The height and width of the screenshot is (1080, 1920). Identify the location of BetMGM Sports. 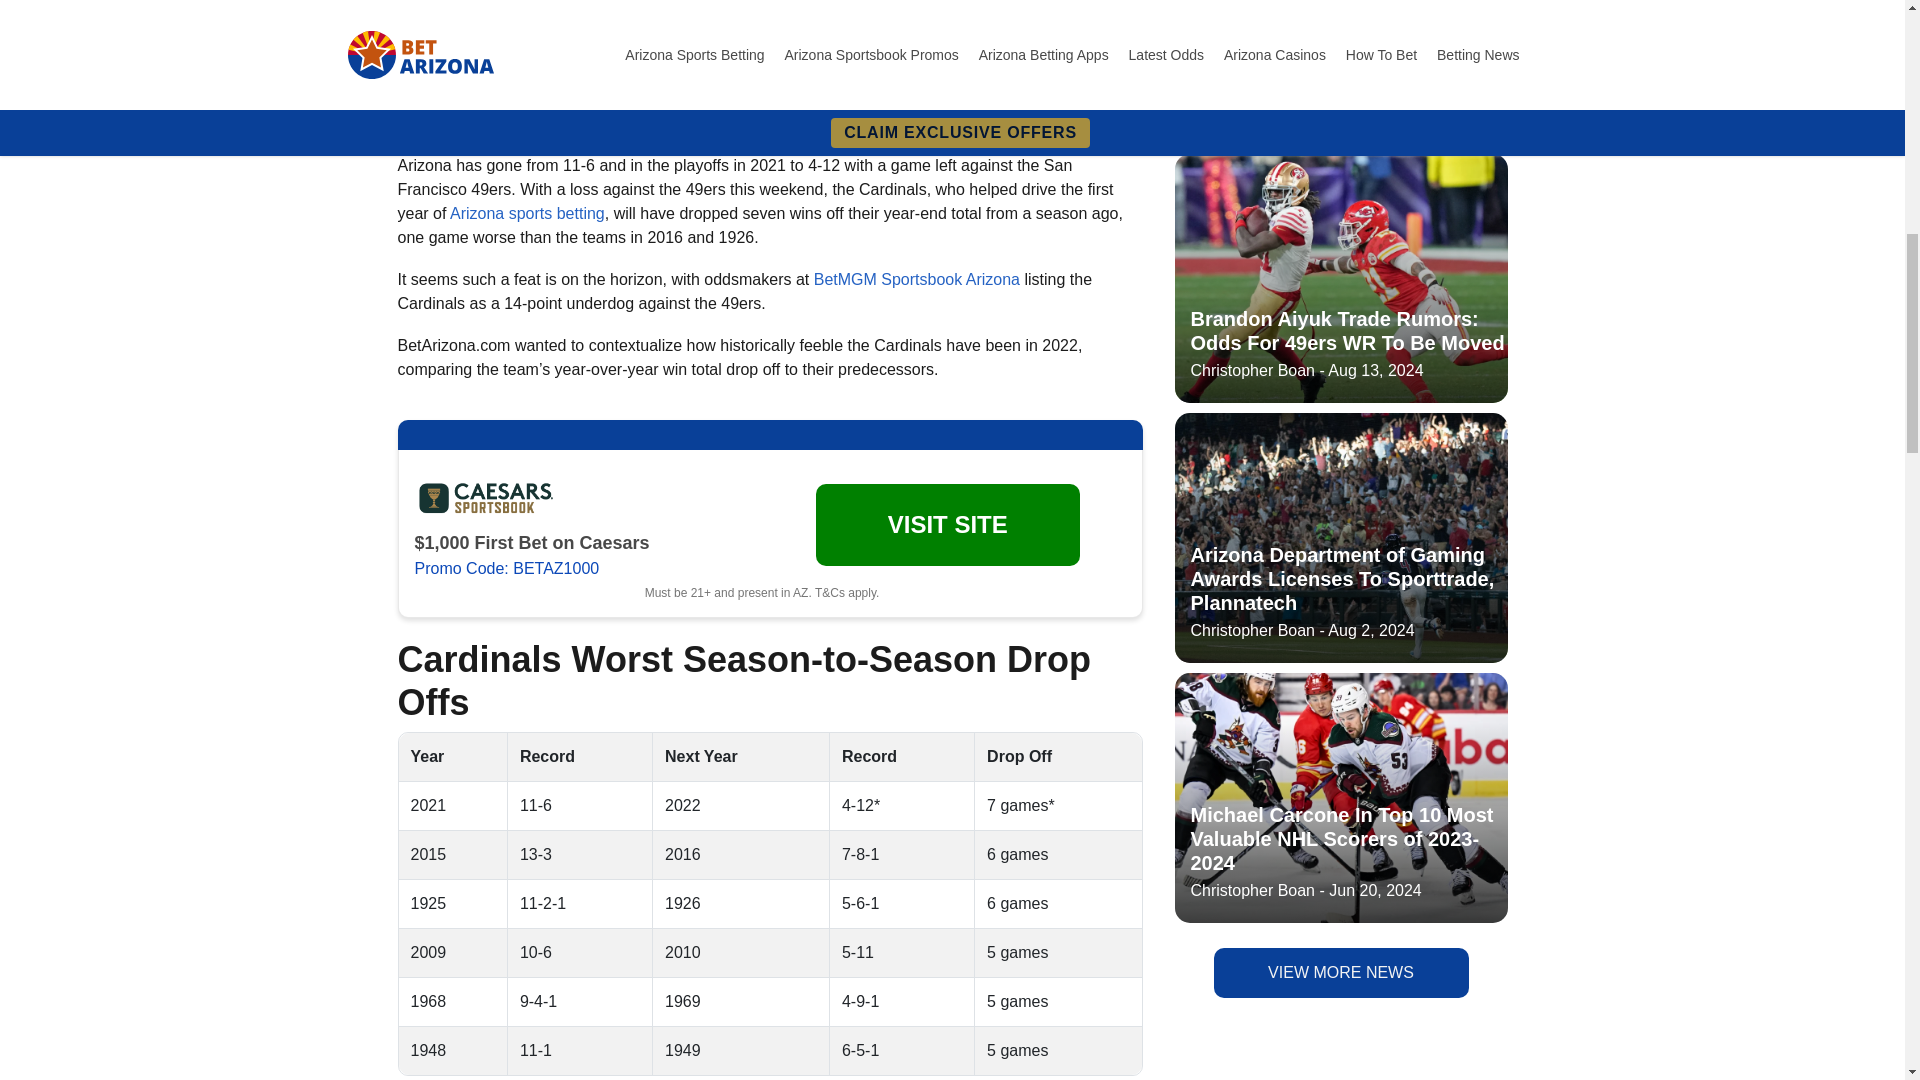
(485, 2).